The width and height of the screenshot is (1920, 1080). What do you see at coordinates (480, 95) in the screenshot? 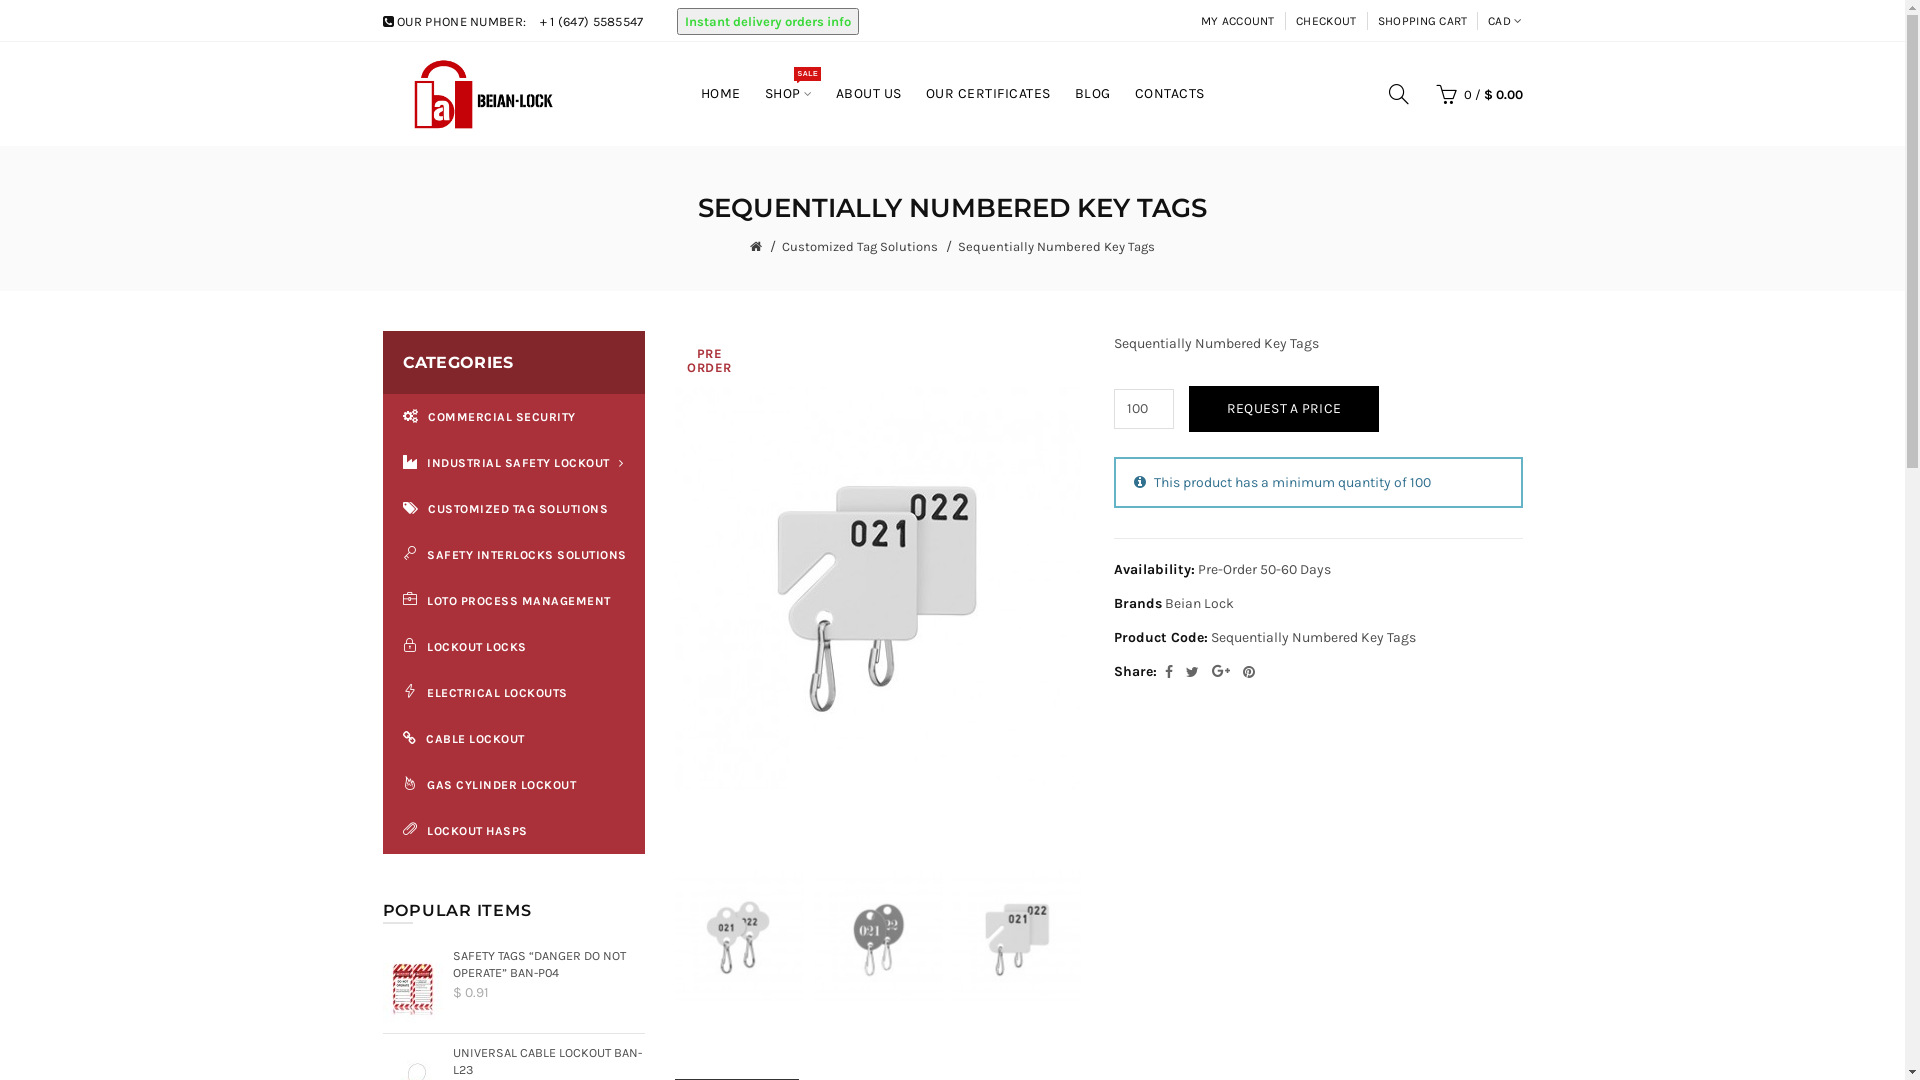
I see `Beian Lock Canada` at bounding box center [480, 95].